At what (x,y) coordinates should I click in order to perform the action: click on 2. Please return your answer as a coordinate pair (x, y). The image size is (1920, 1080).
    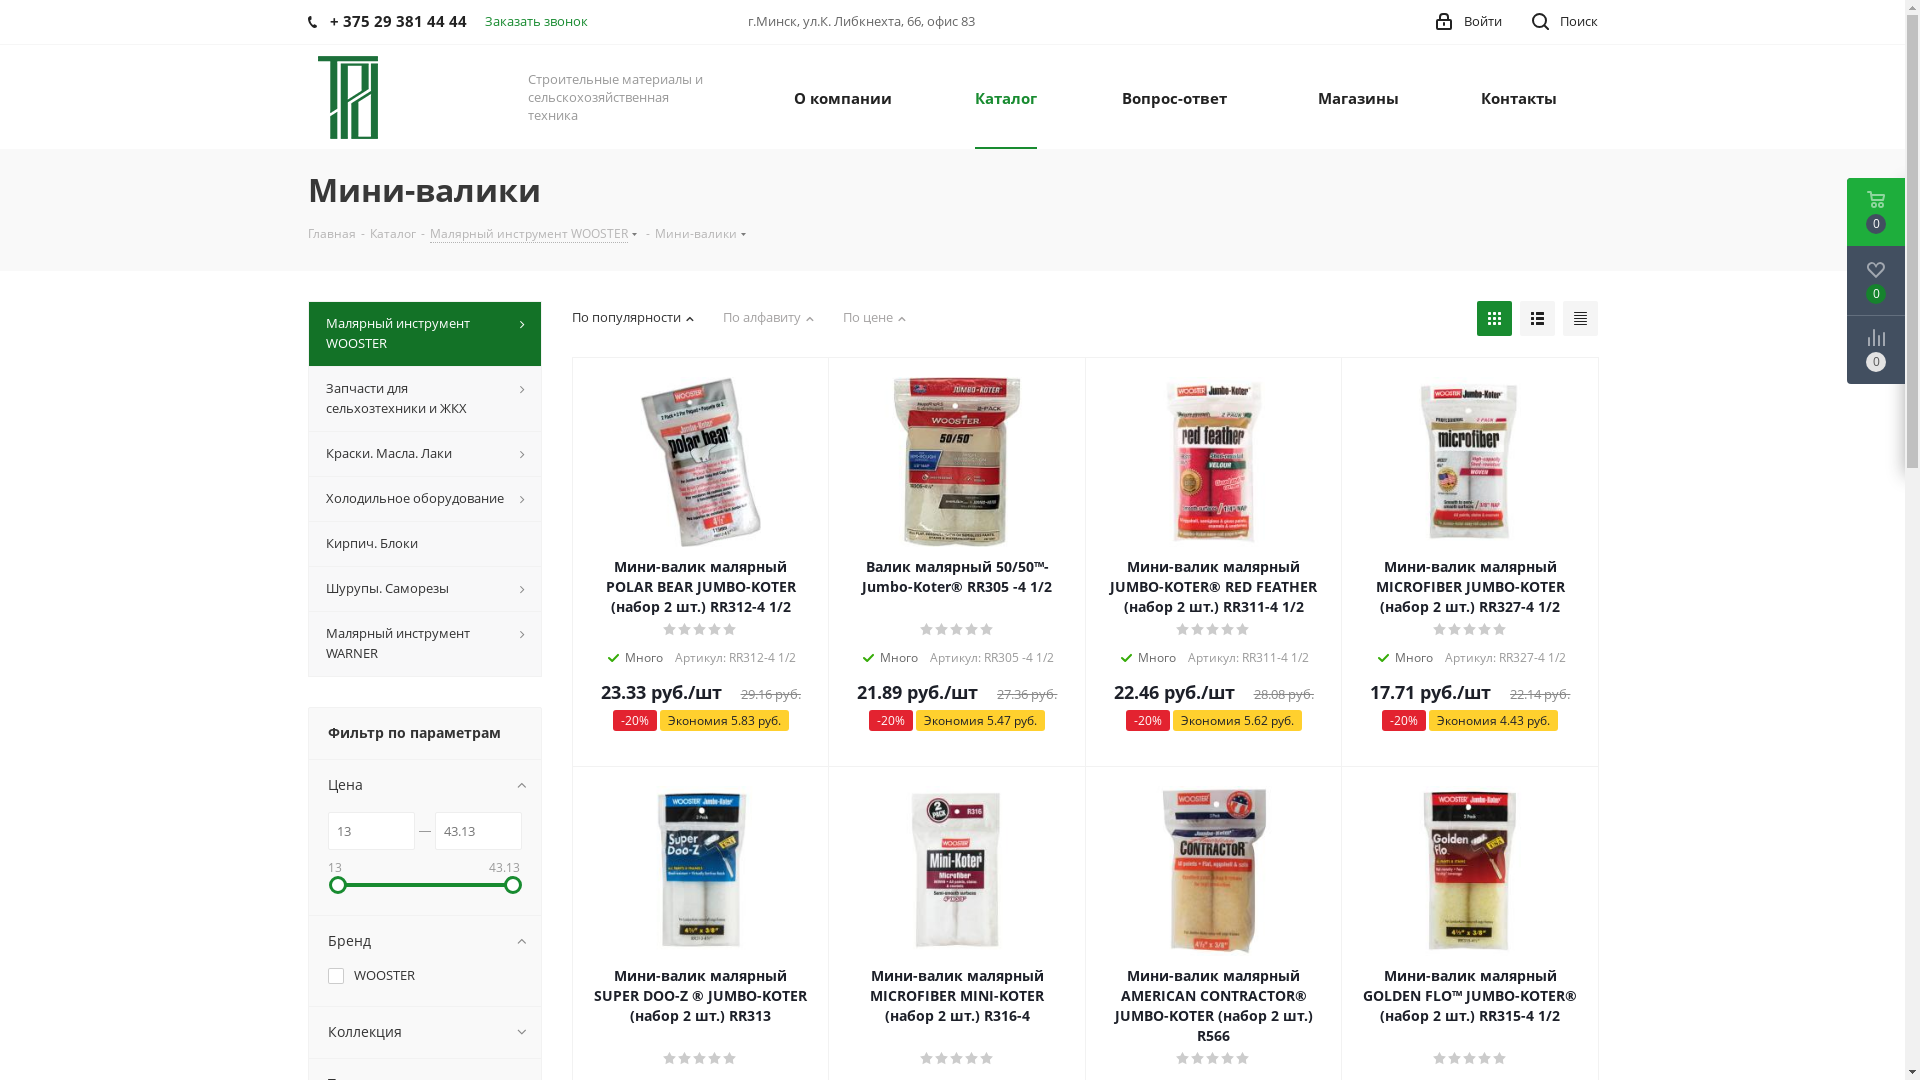
    Looking at the image, I should click on (686, 630).